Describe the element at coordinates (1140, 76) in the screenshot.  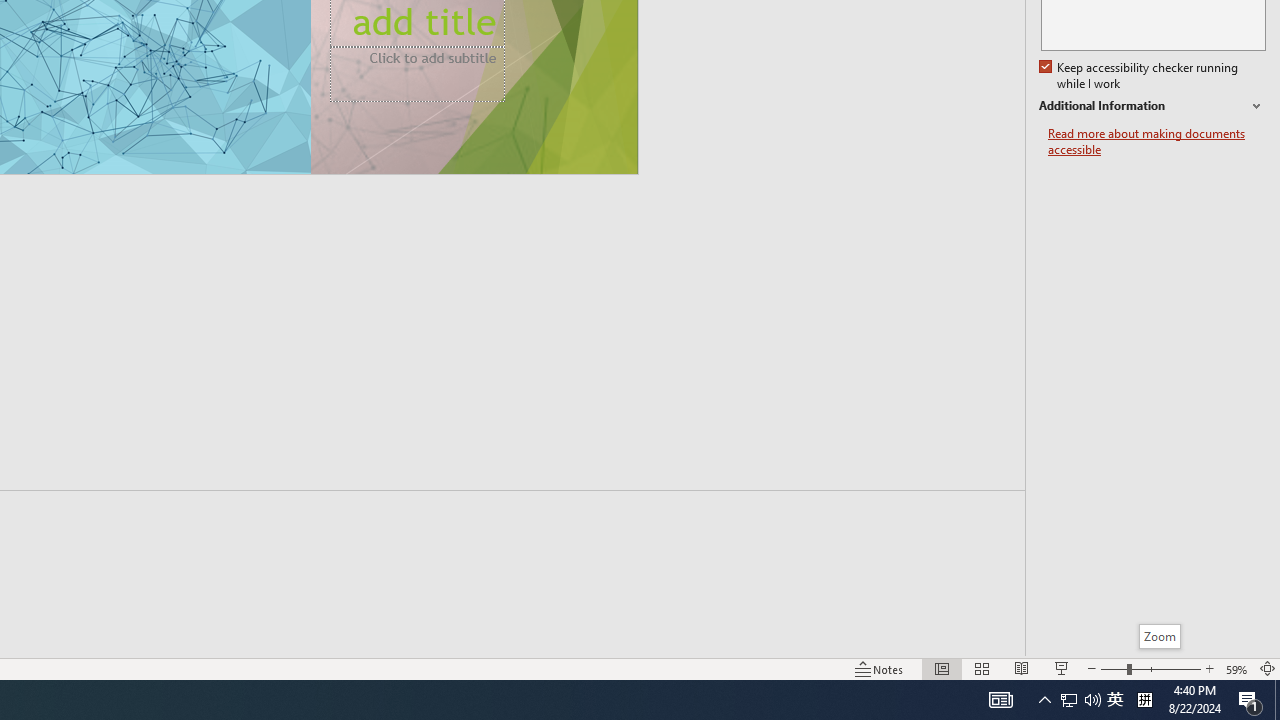
I see `Keep accessibility checker running while I work` at that location.